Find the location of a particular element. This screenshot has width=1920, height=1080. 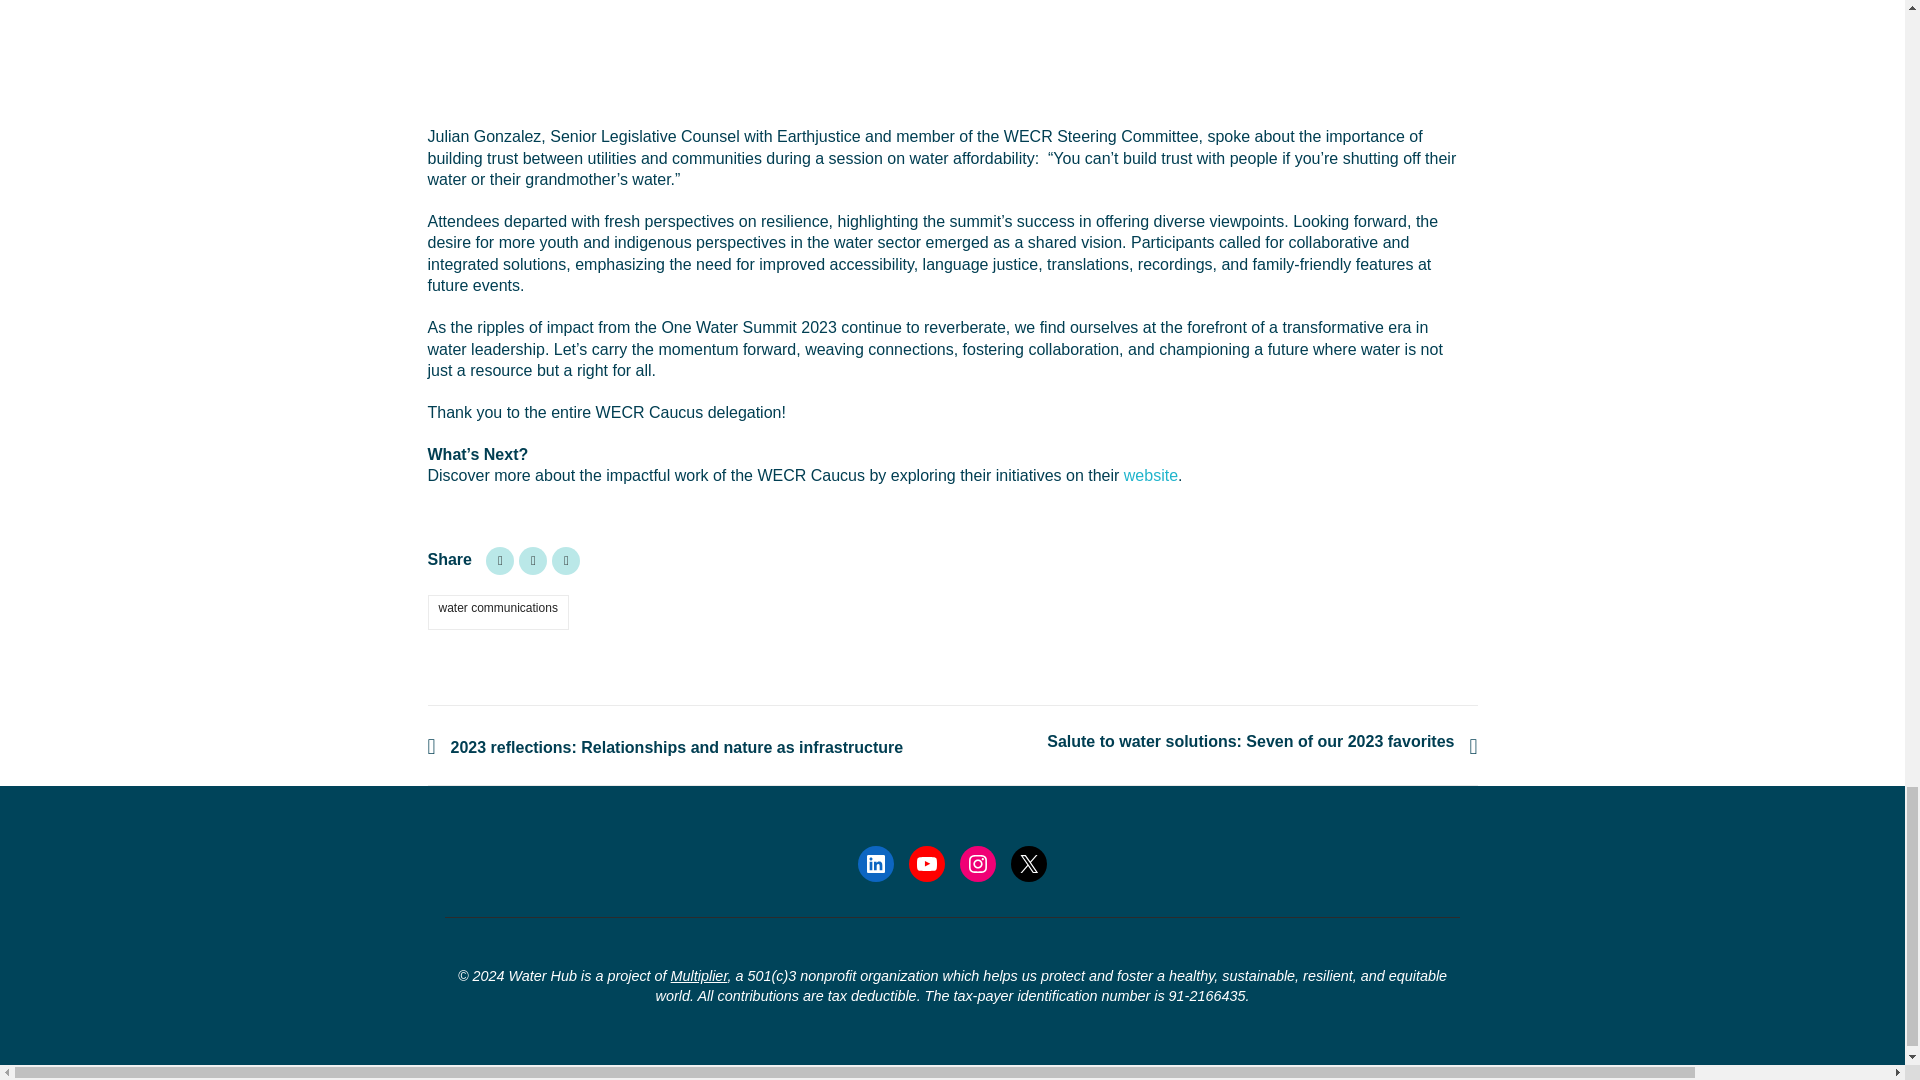

X is located at coordinates (1028, 864).